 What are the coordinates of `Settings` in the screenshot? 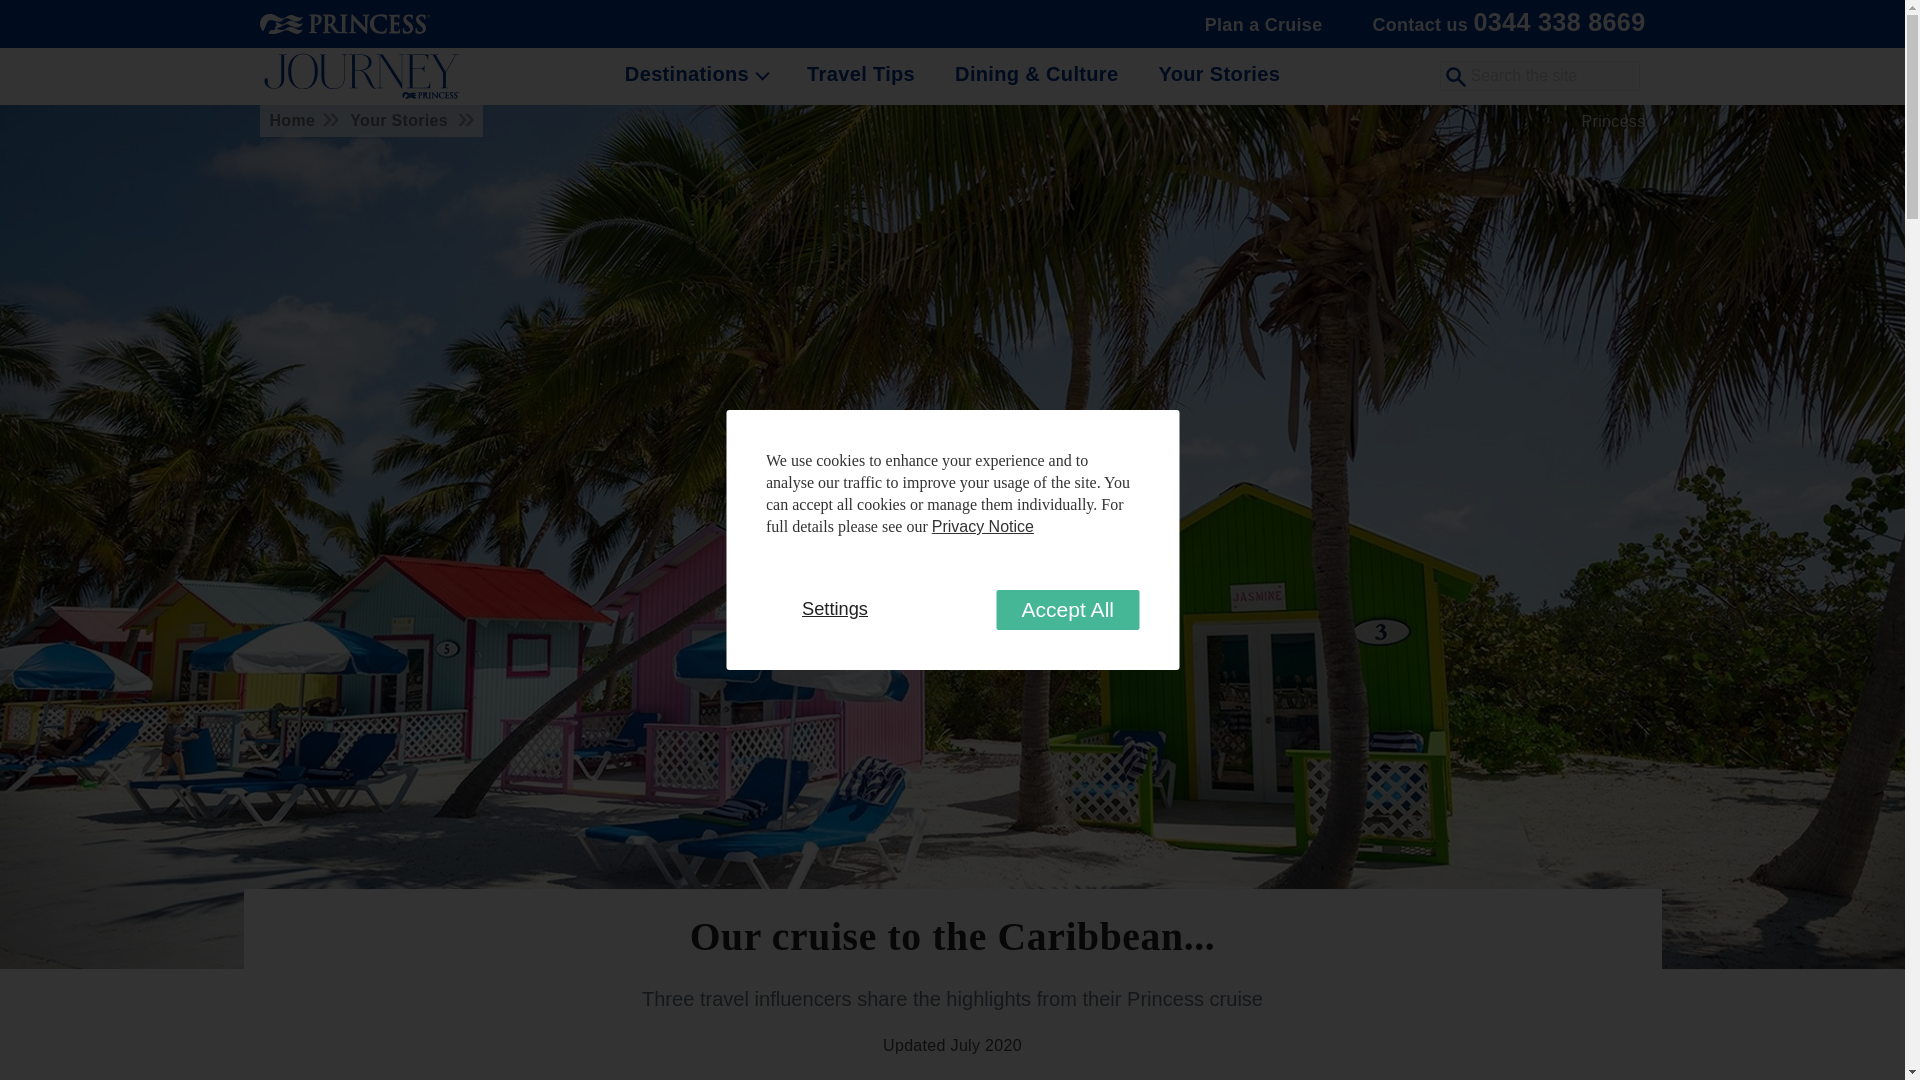 It's located at (834, 608).